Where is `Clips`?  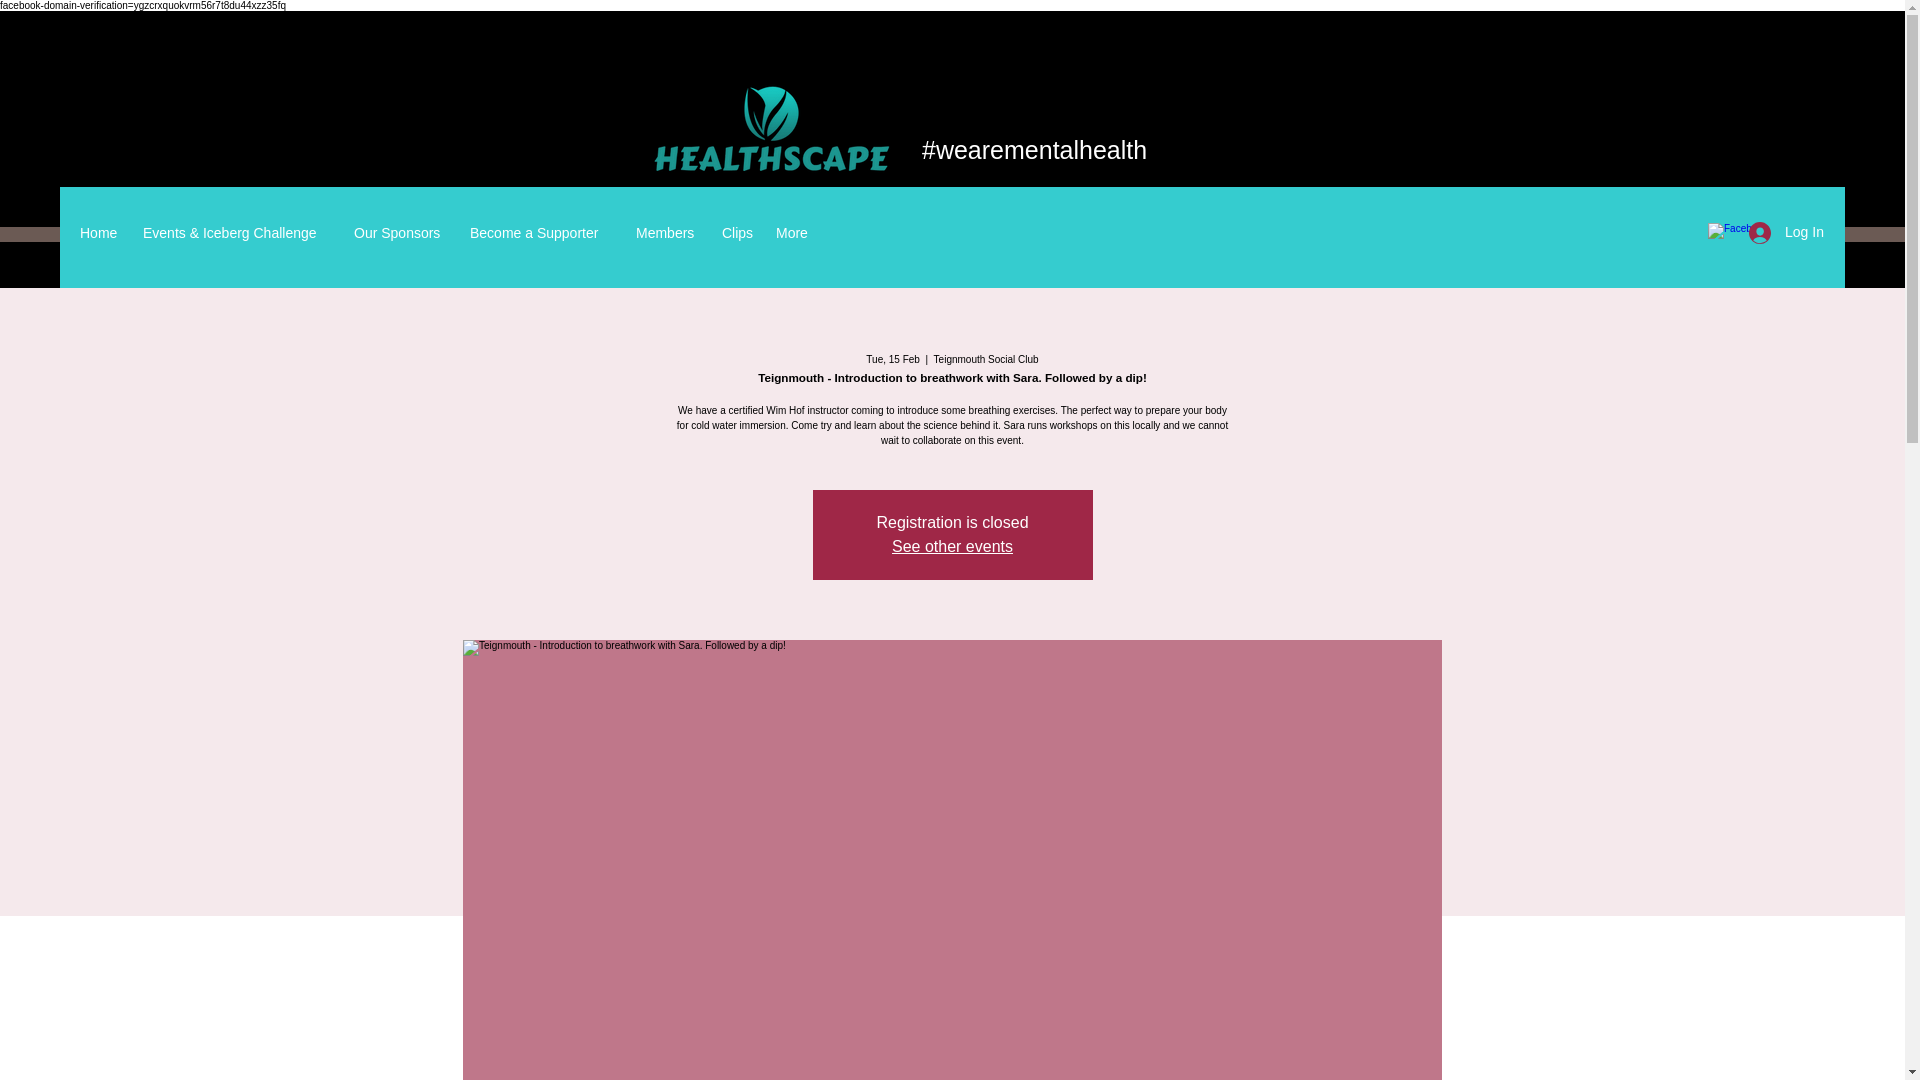
Clips is located at coordinates (739, 233).